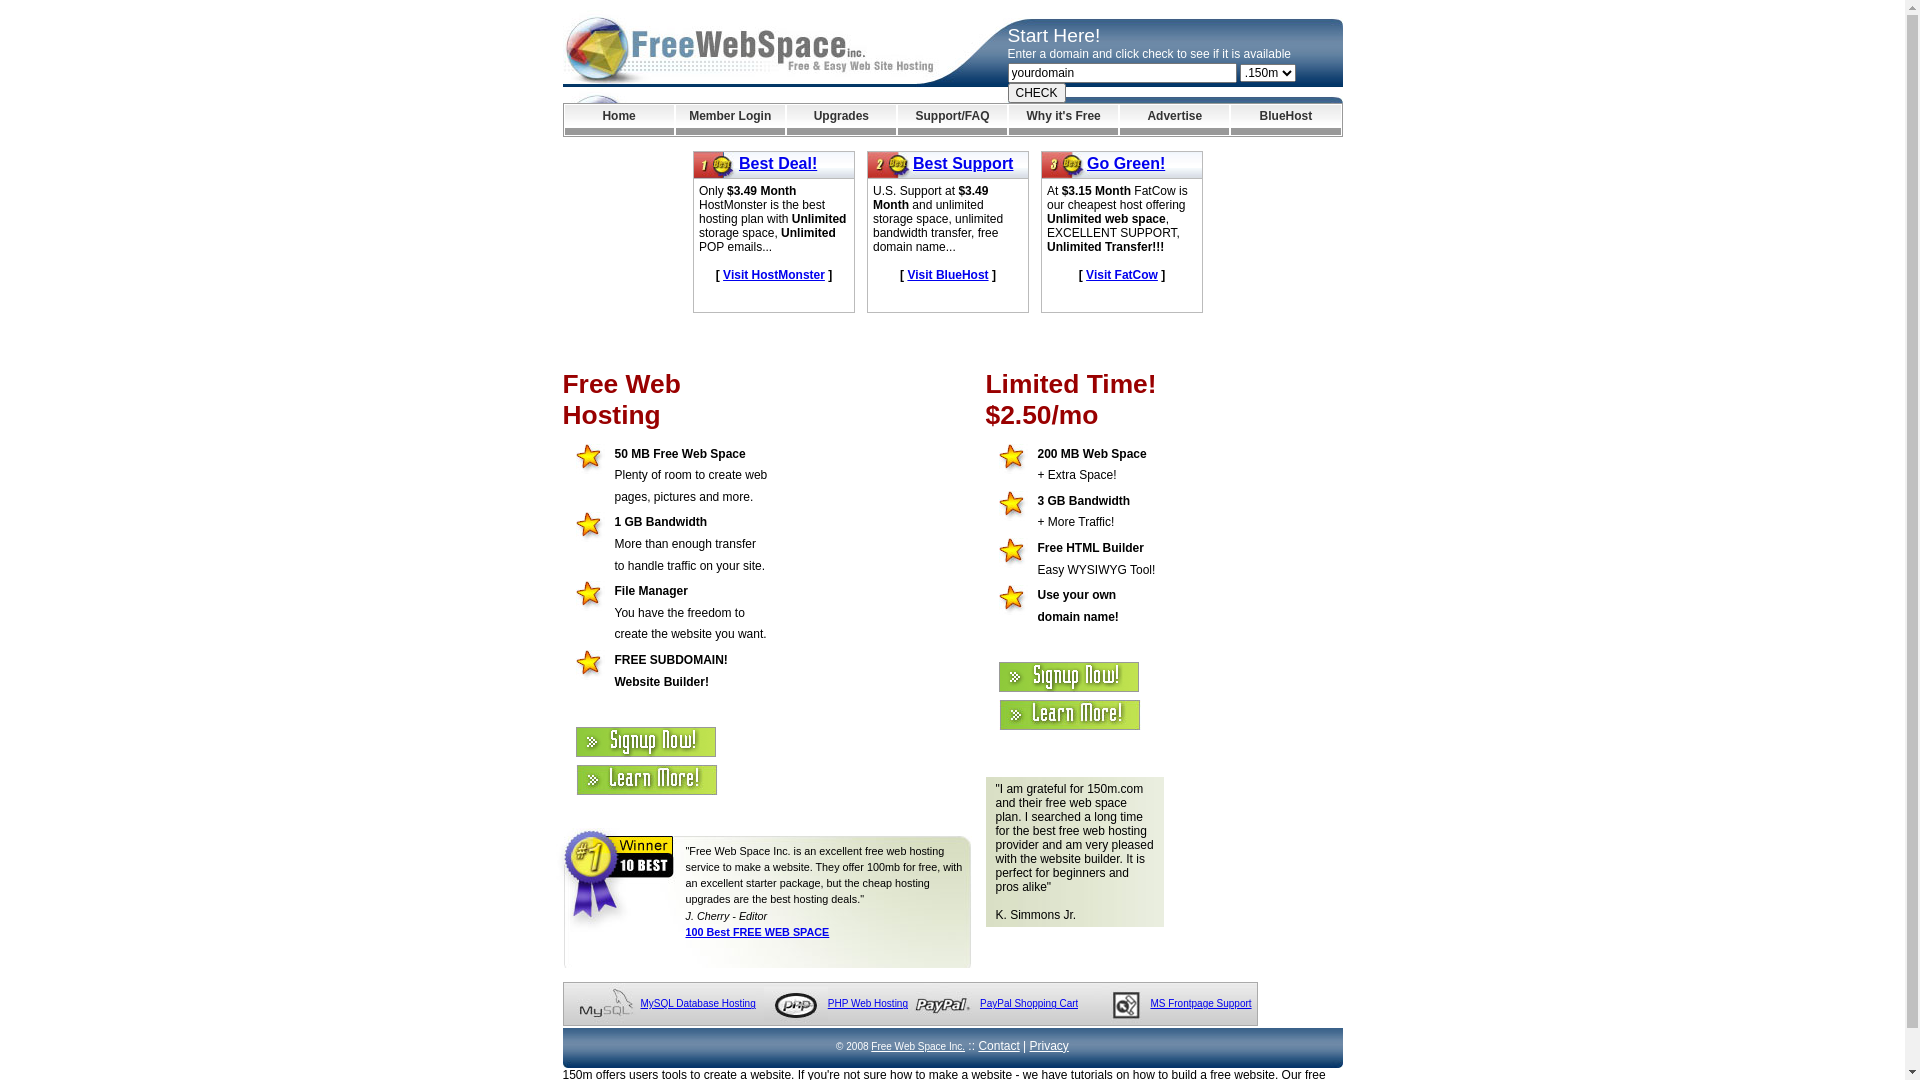  I want to click on PayPal Shopping Cart, so click(1028, 1004).